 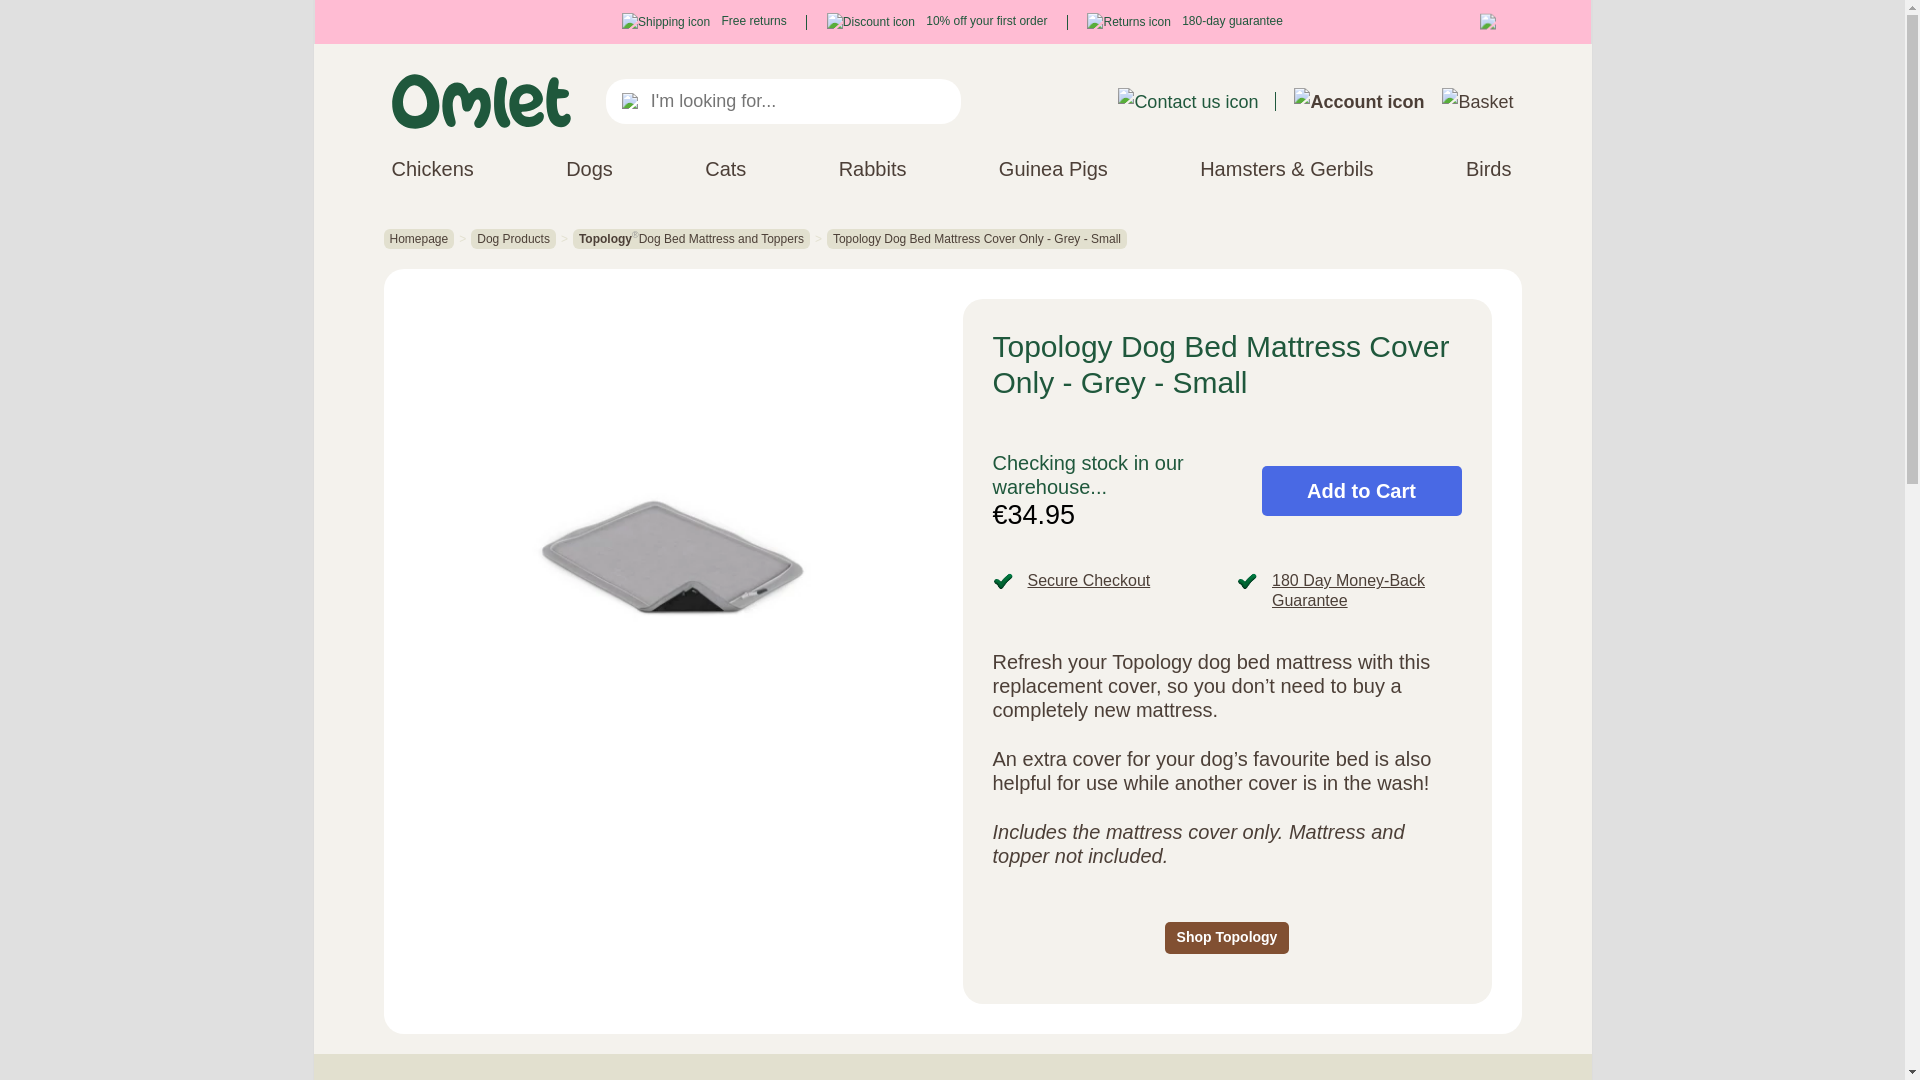 I want to click on Free returns, so click(x=704, y=21).